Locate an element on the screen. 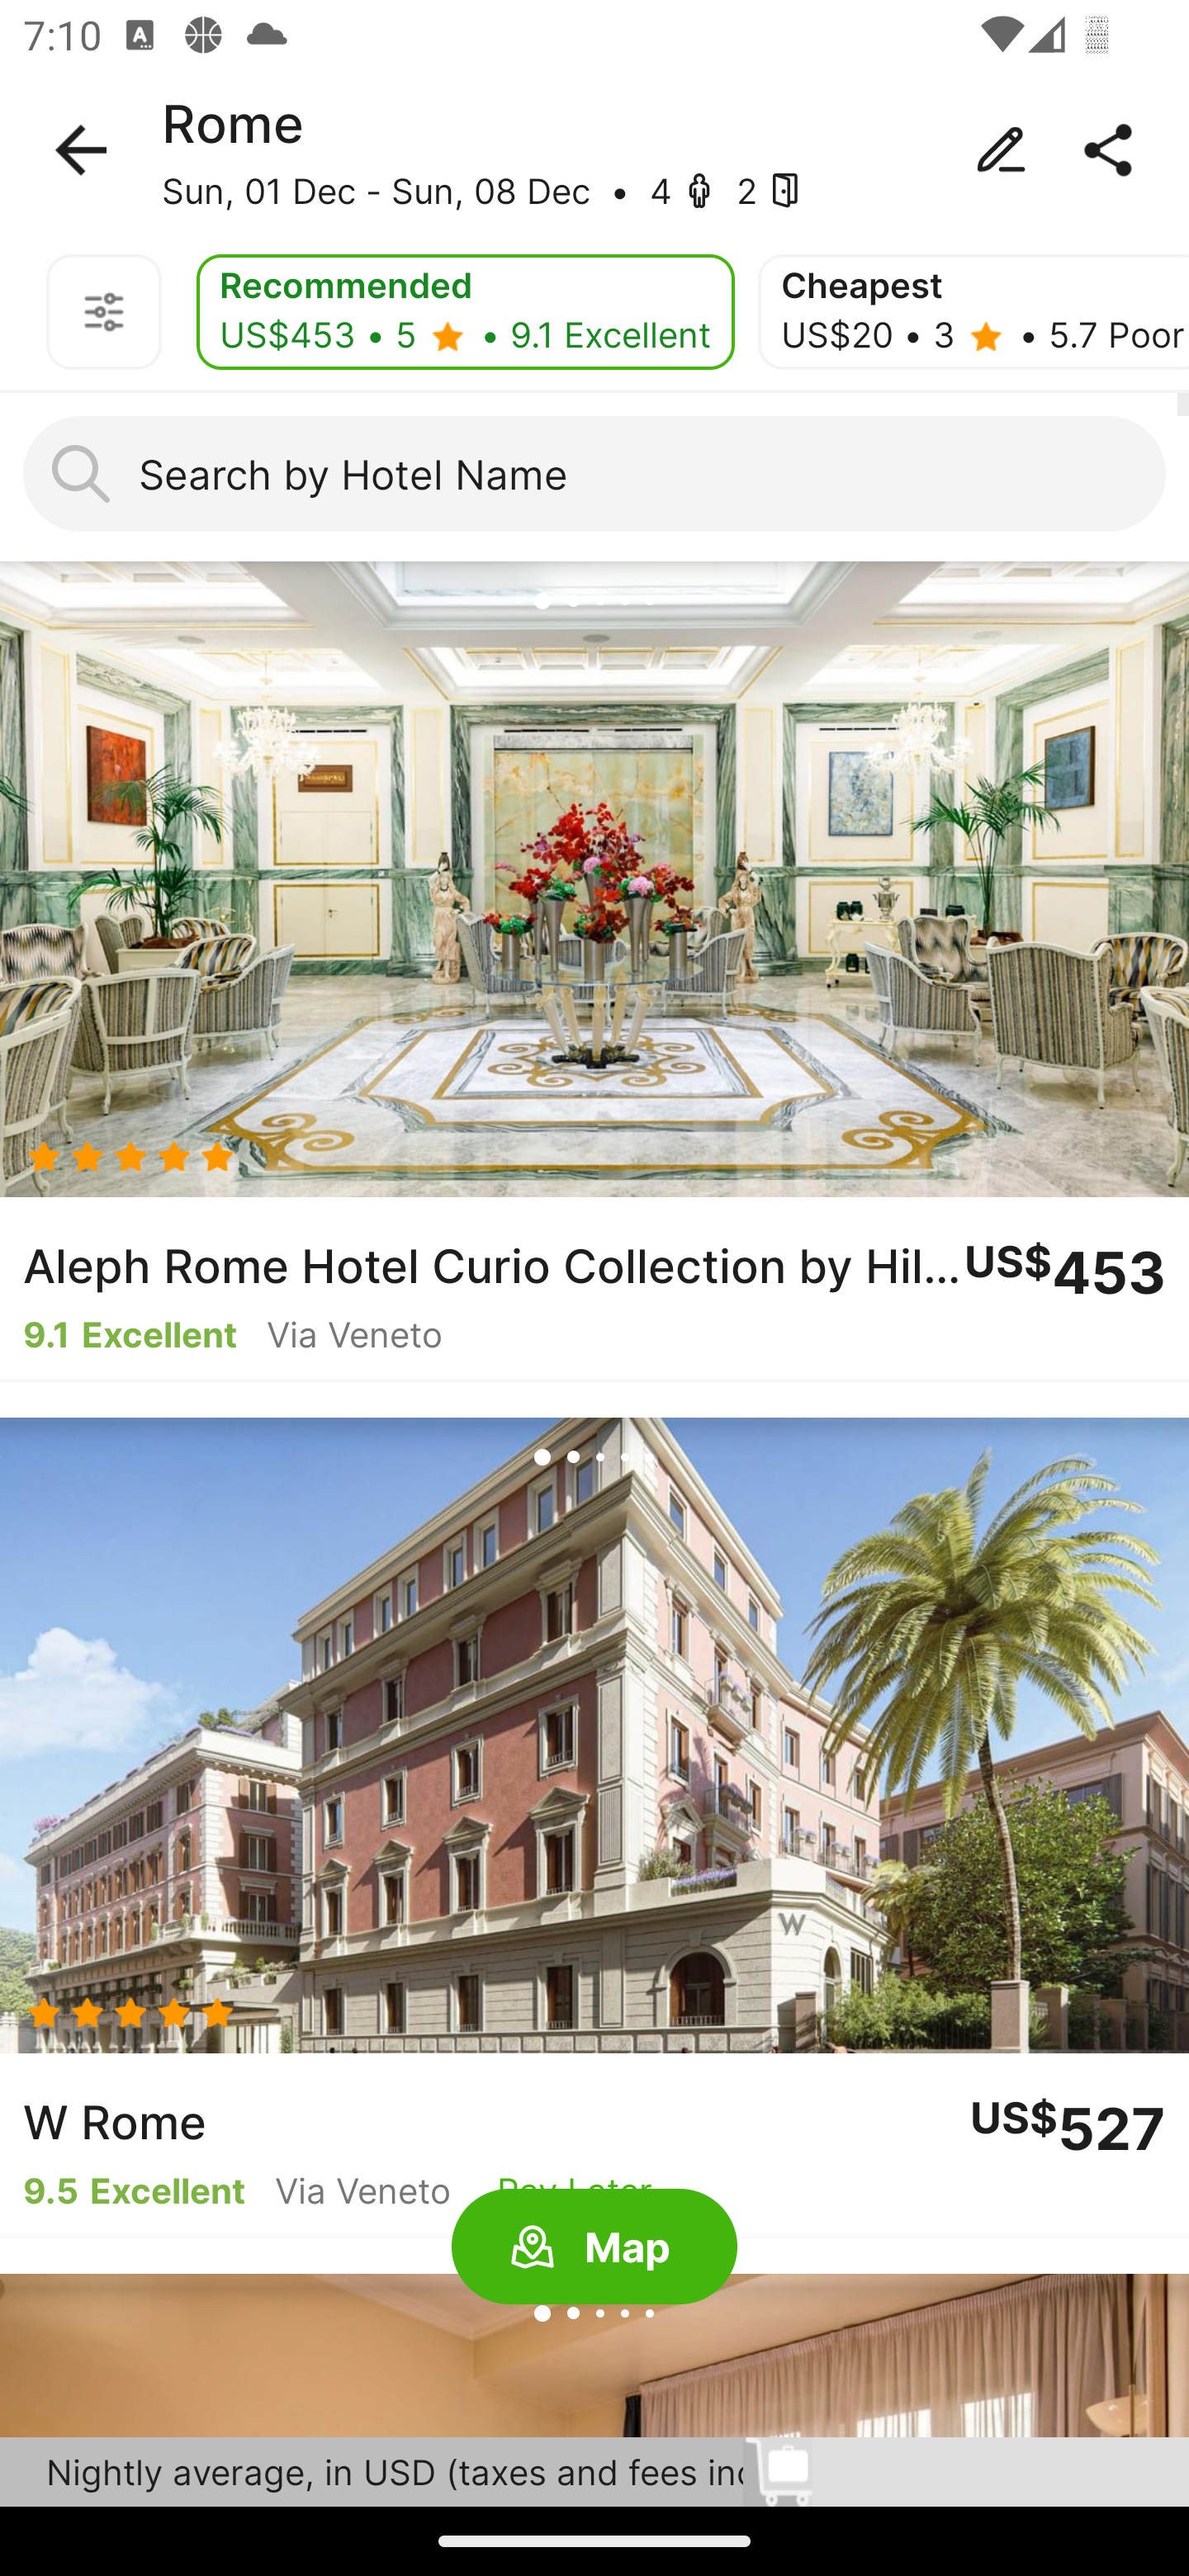  Map  is located at coordinates (594, 2247).